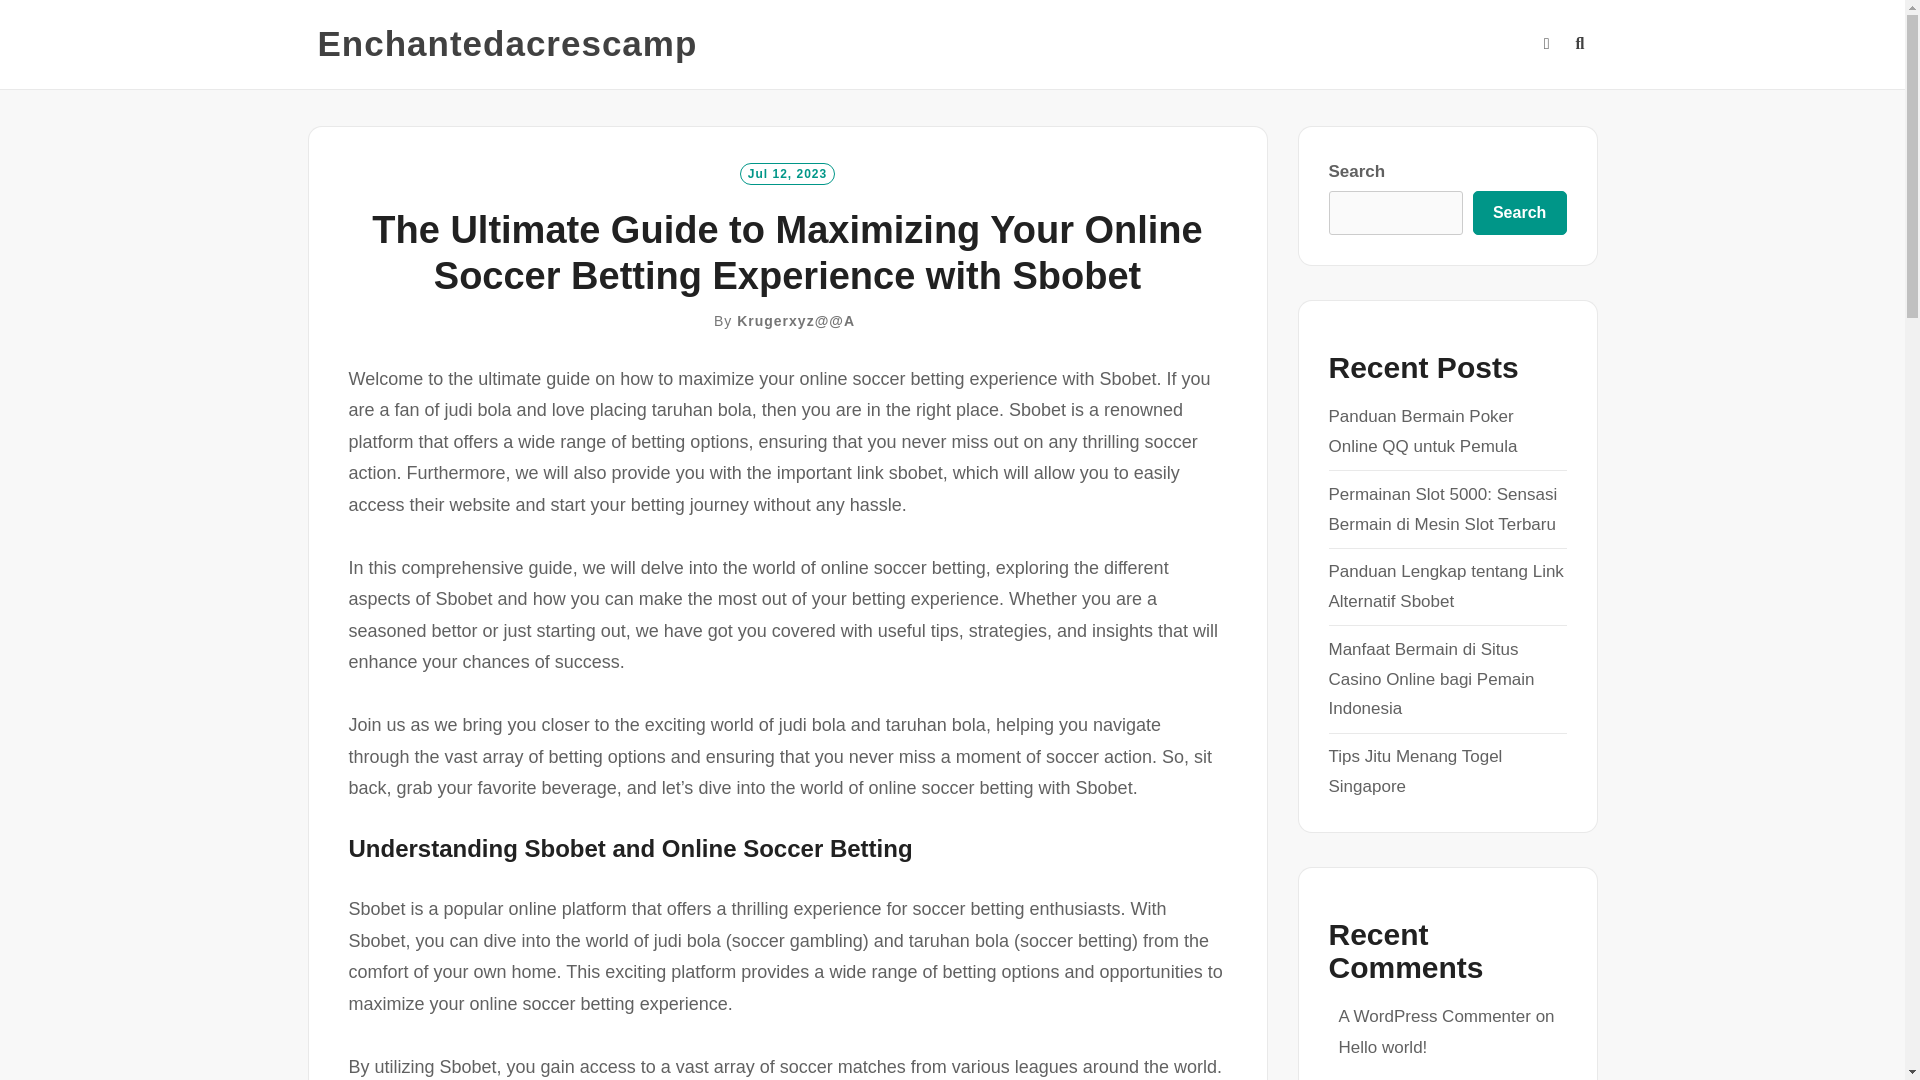  I want to click on A WordPress Commenter, so click(1434, 1016).